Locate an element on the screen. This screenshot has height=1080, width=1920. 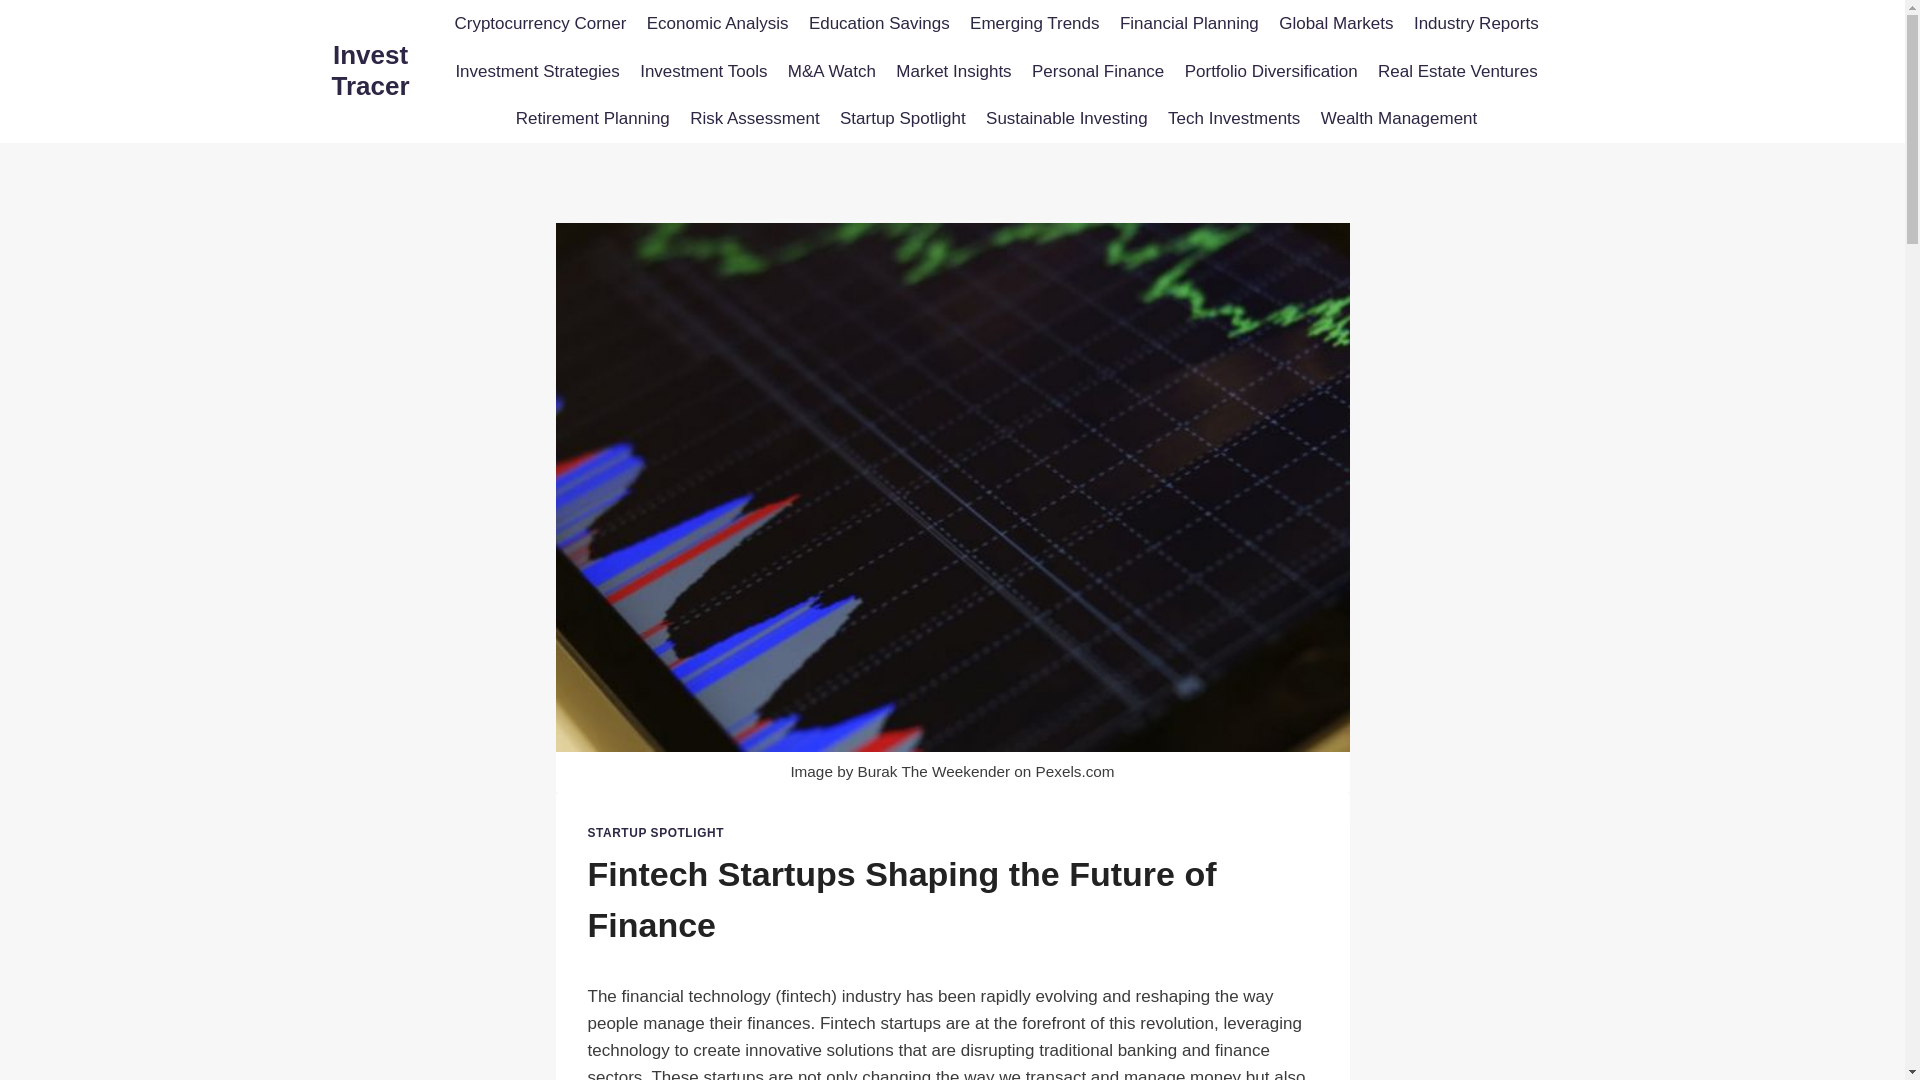
Sustainable Investing is located at coordinates (1066, 118).